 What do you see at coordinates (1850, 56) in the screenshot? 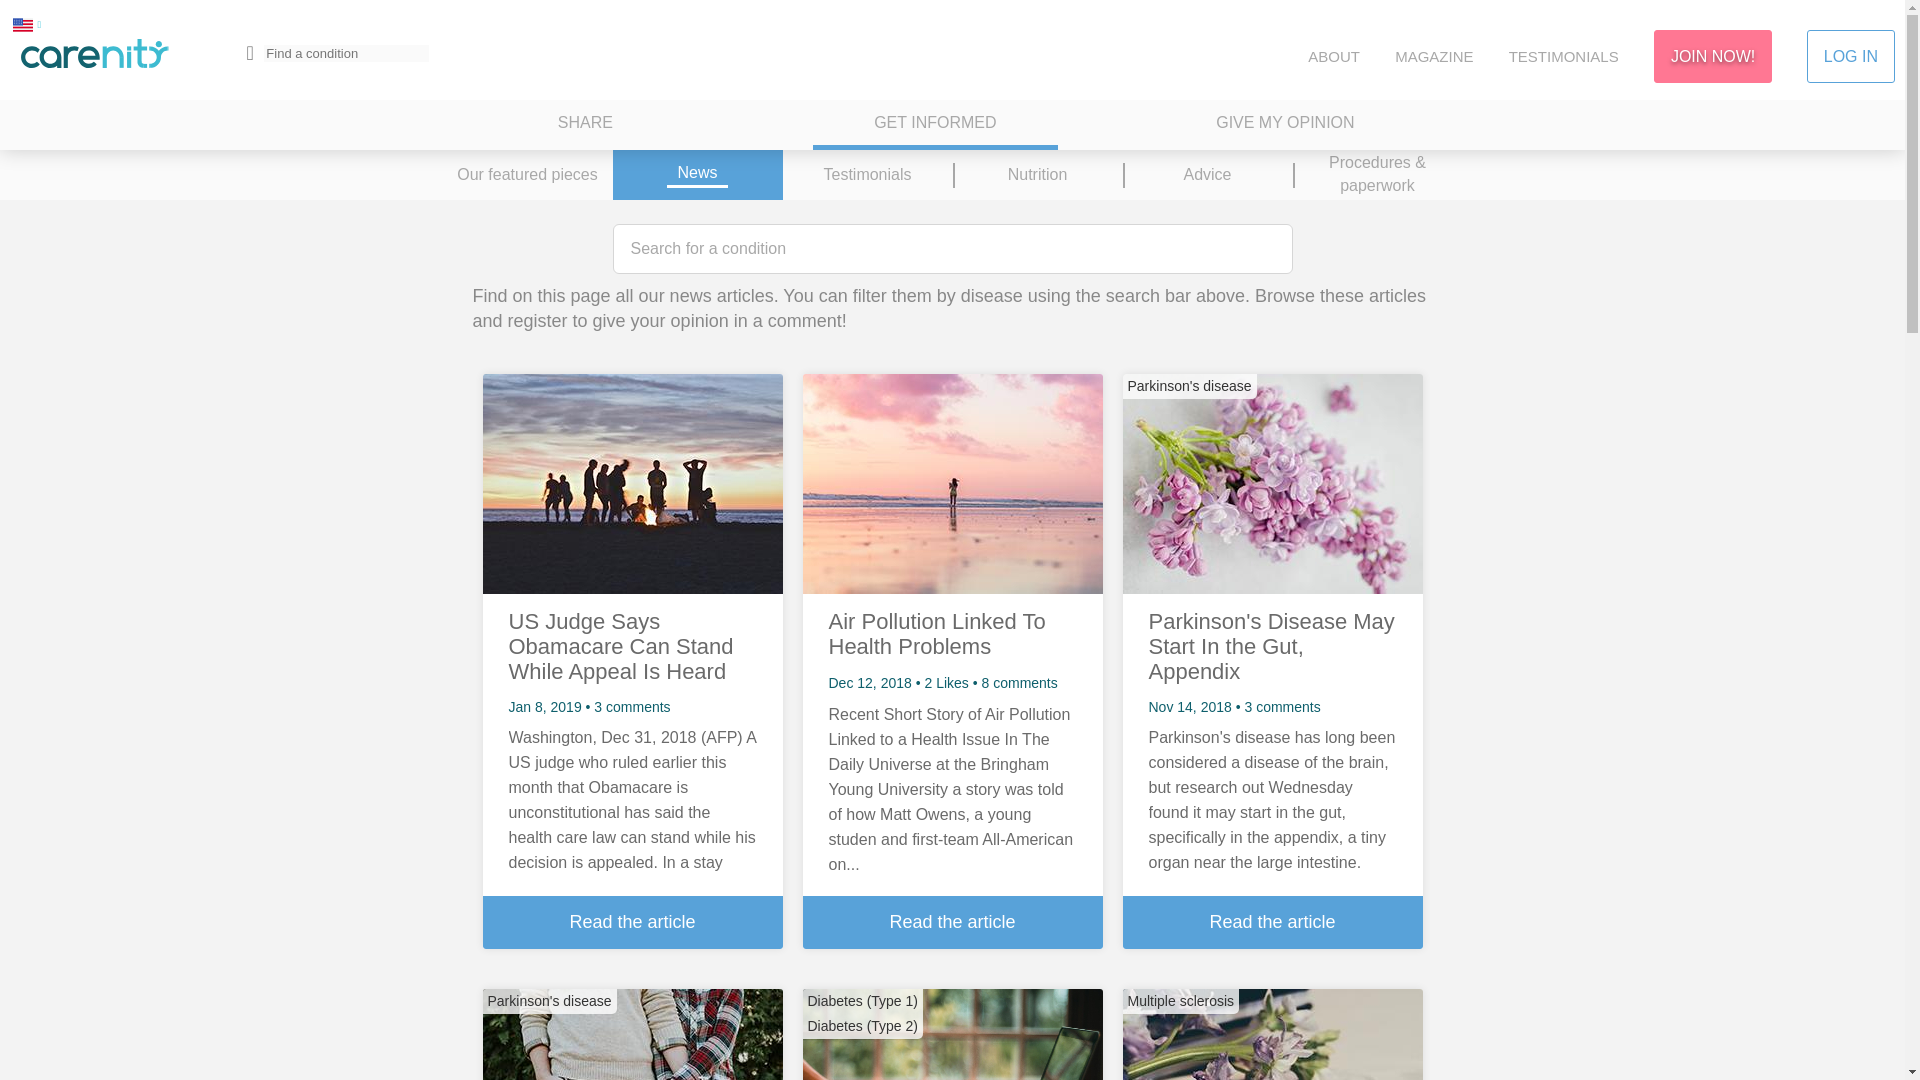
I see `LOG IN` at bounding box center [1850, 56].